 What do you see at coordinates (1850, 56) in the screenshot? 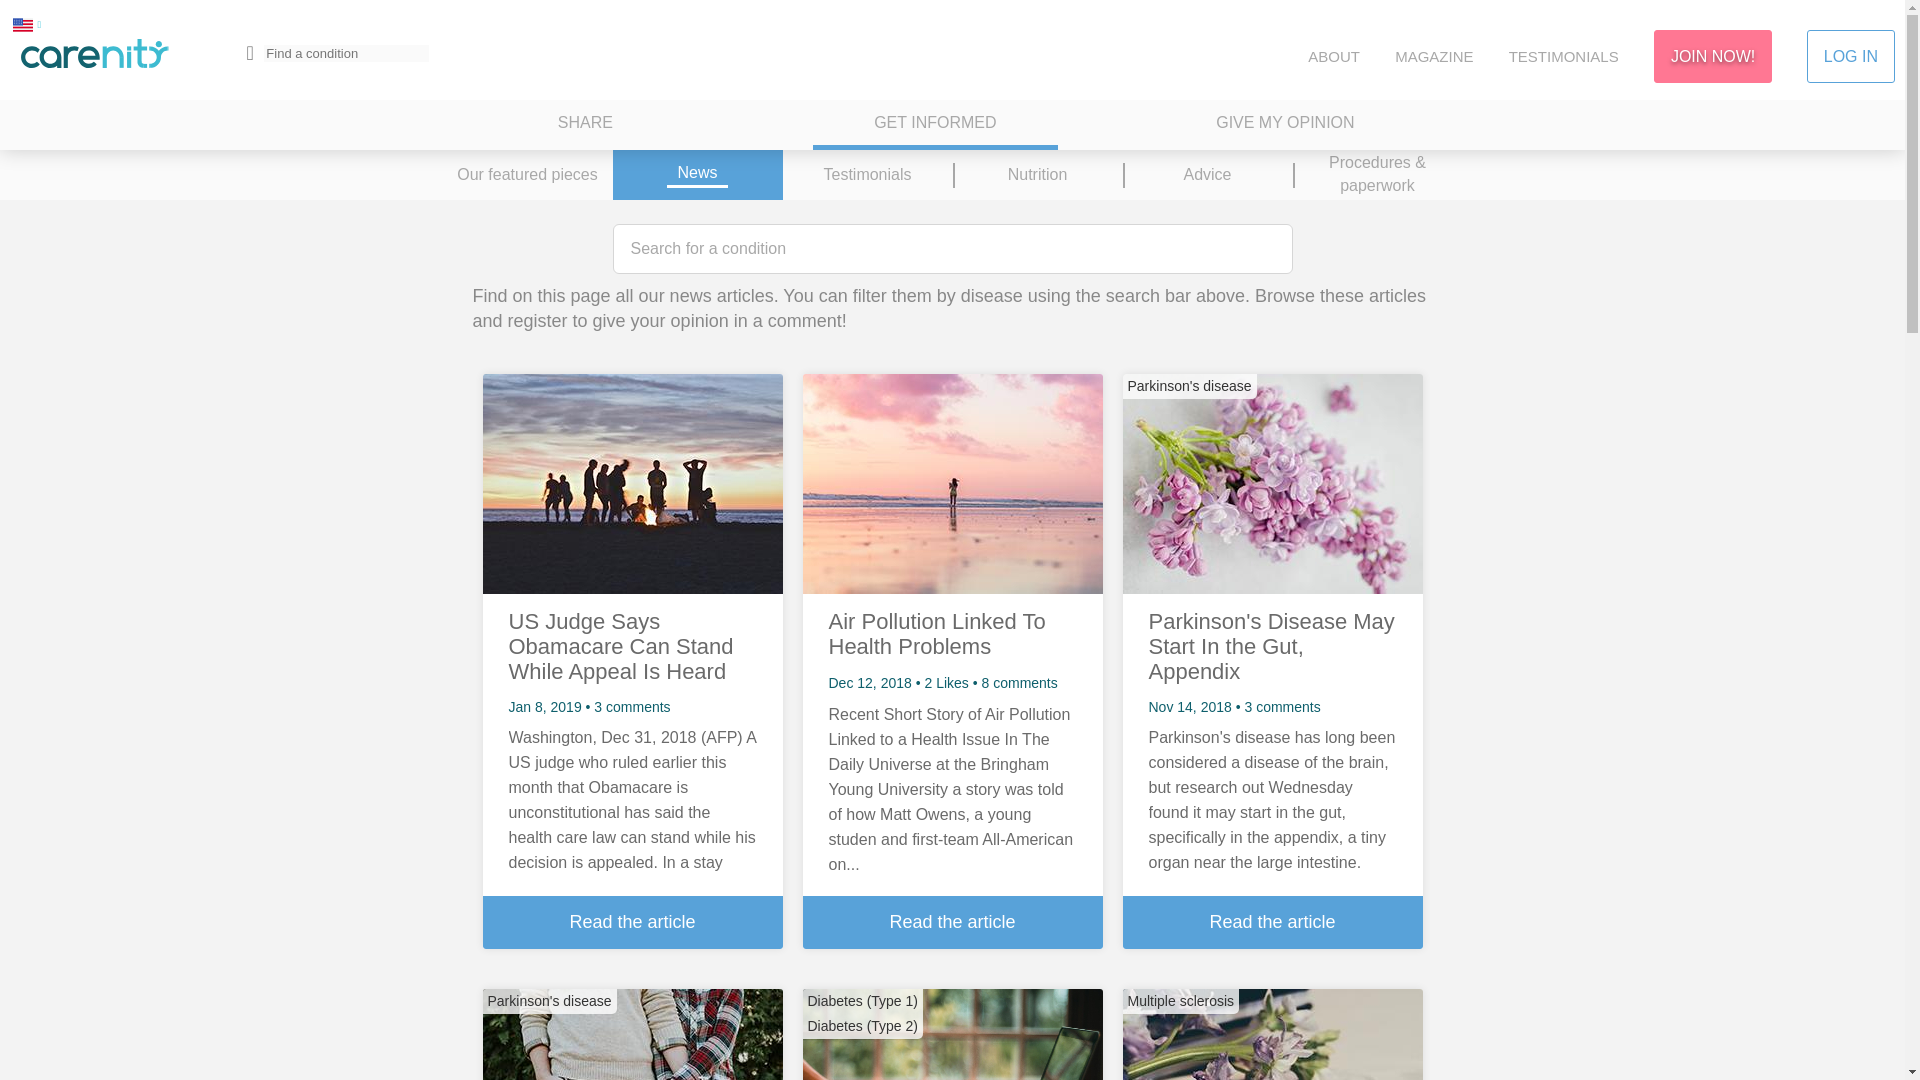
I see `LOG IN` at bounding box center [1850, 56].